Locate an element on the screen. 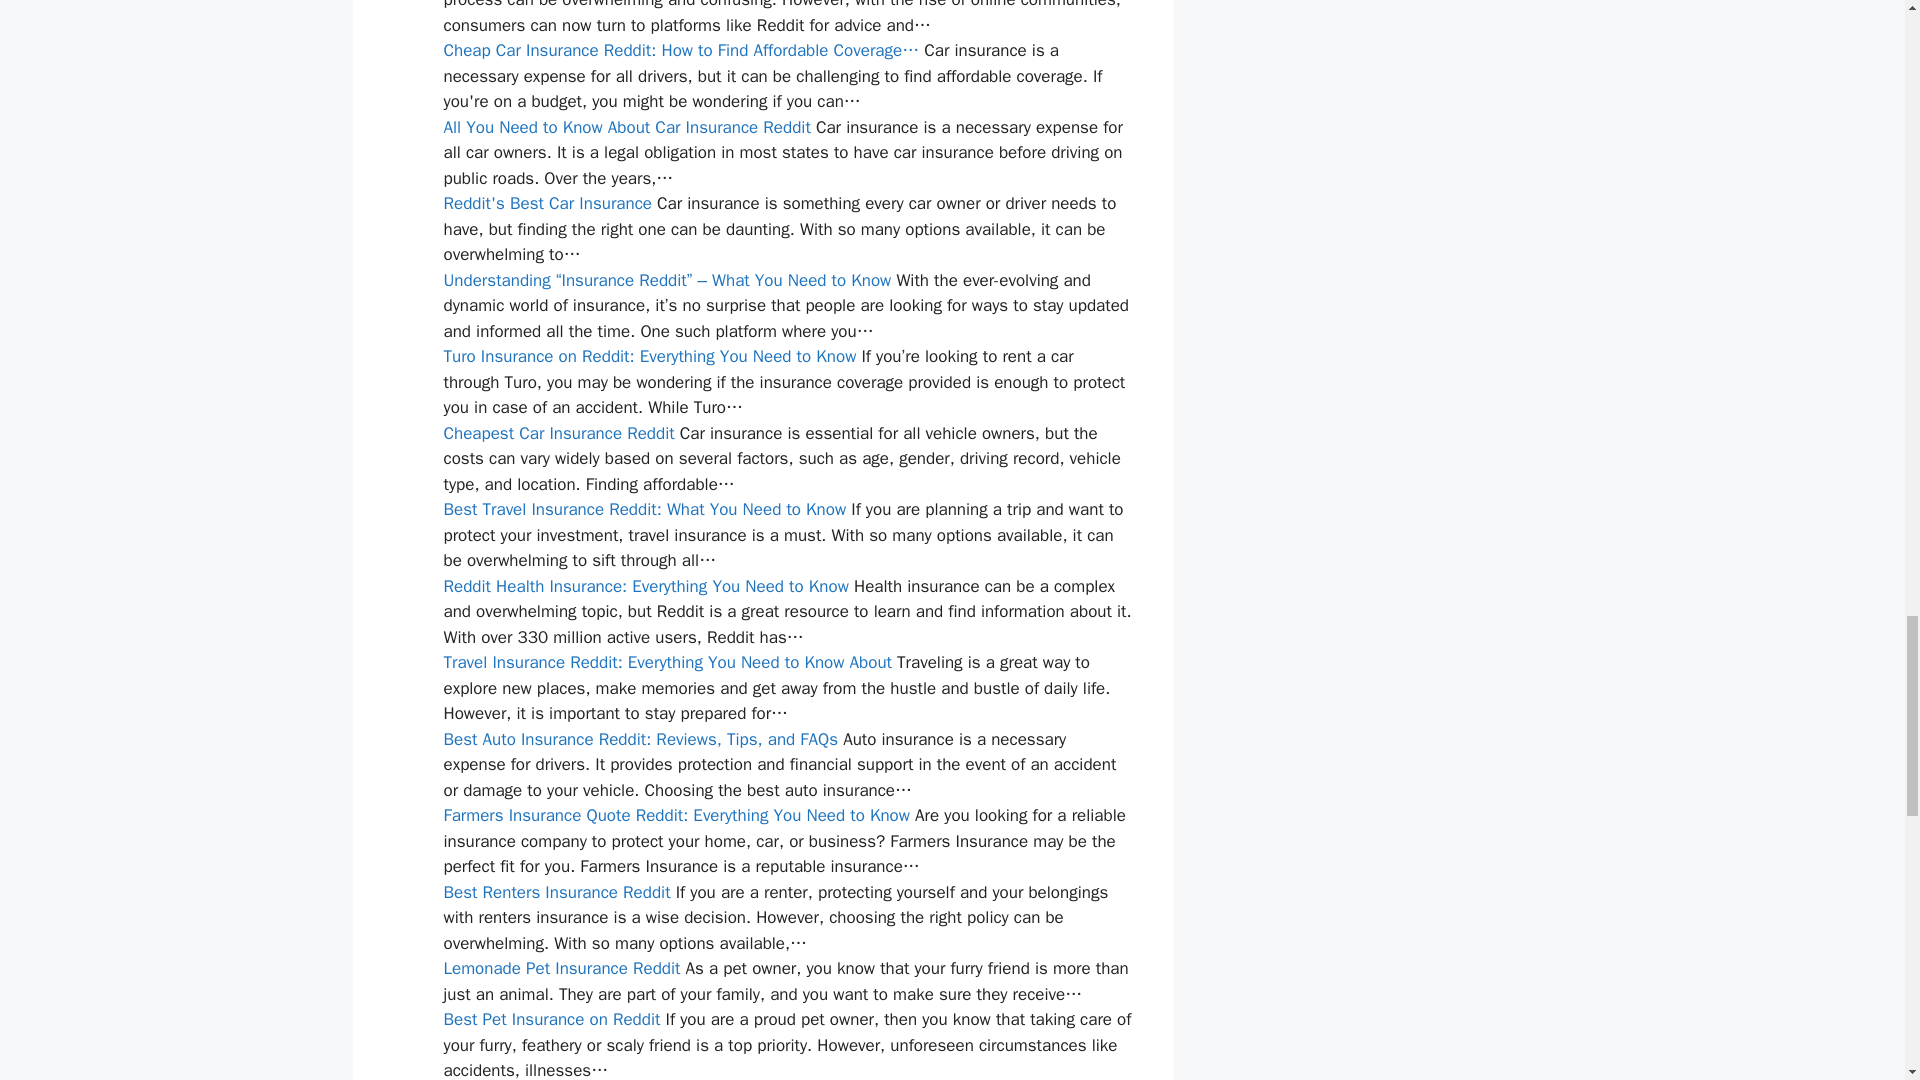  Turo Insurance on Reddit: Everything You Need to Know is located at coordinates (650, 356).